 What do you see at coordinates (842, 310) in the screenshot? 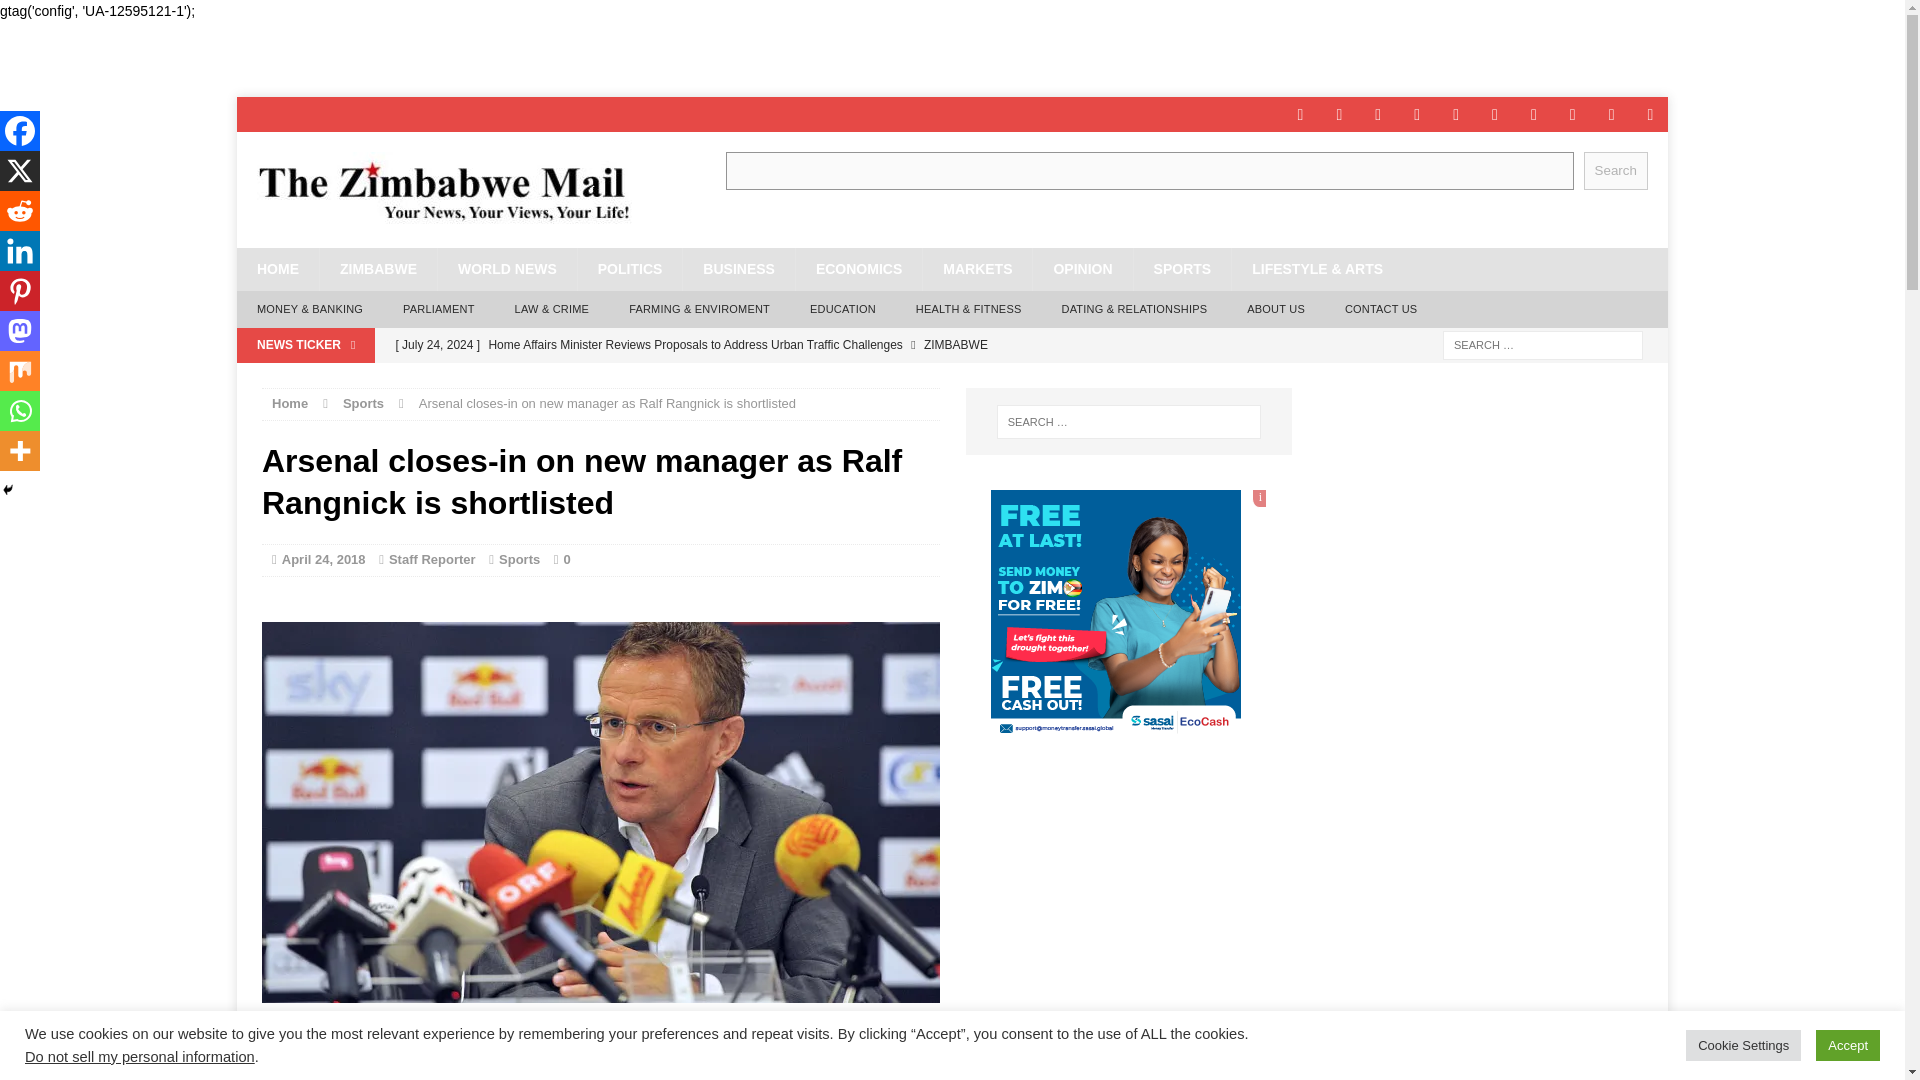
I see `EDUCATION` at bounding box center [842, 310].